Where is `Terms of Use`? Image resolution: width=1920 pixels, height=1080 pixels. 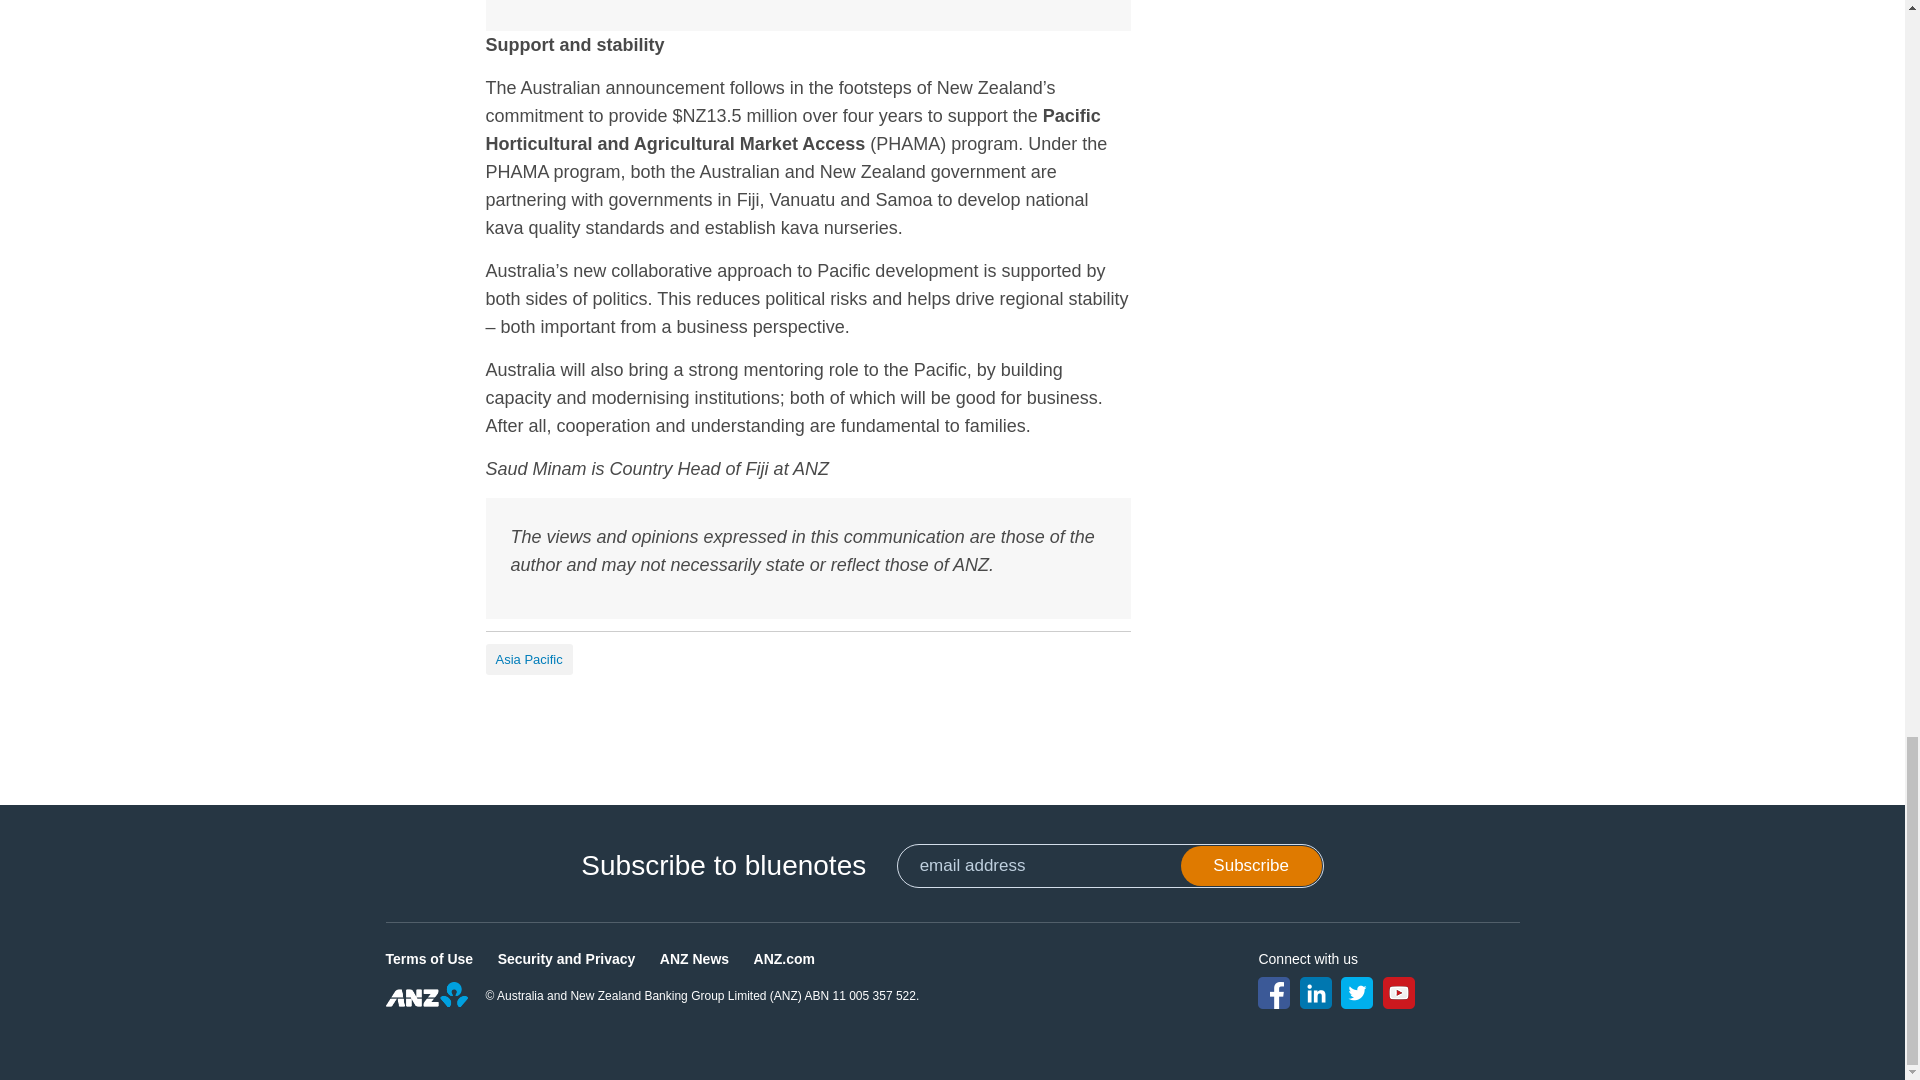
Terms of Use is located at coordinates (430, 958).